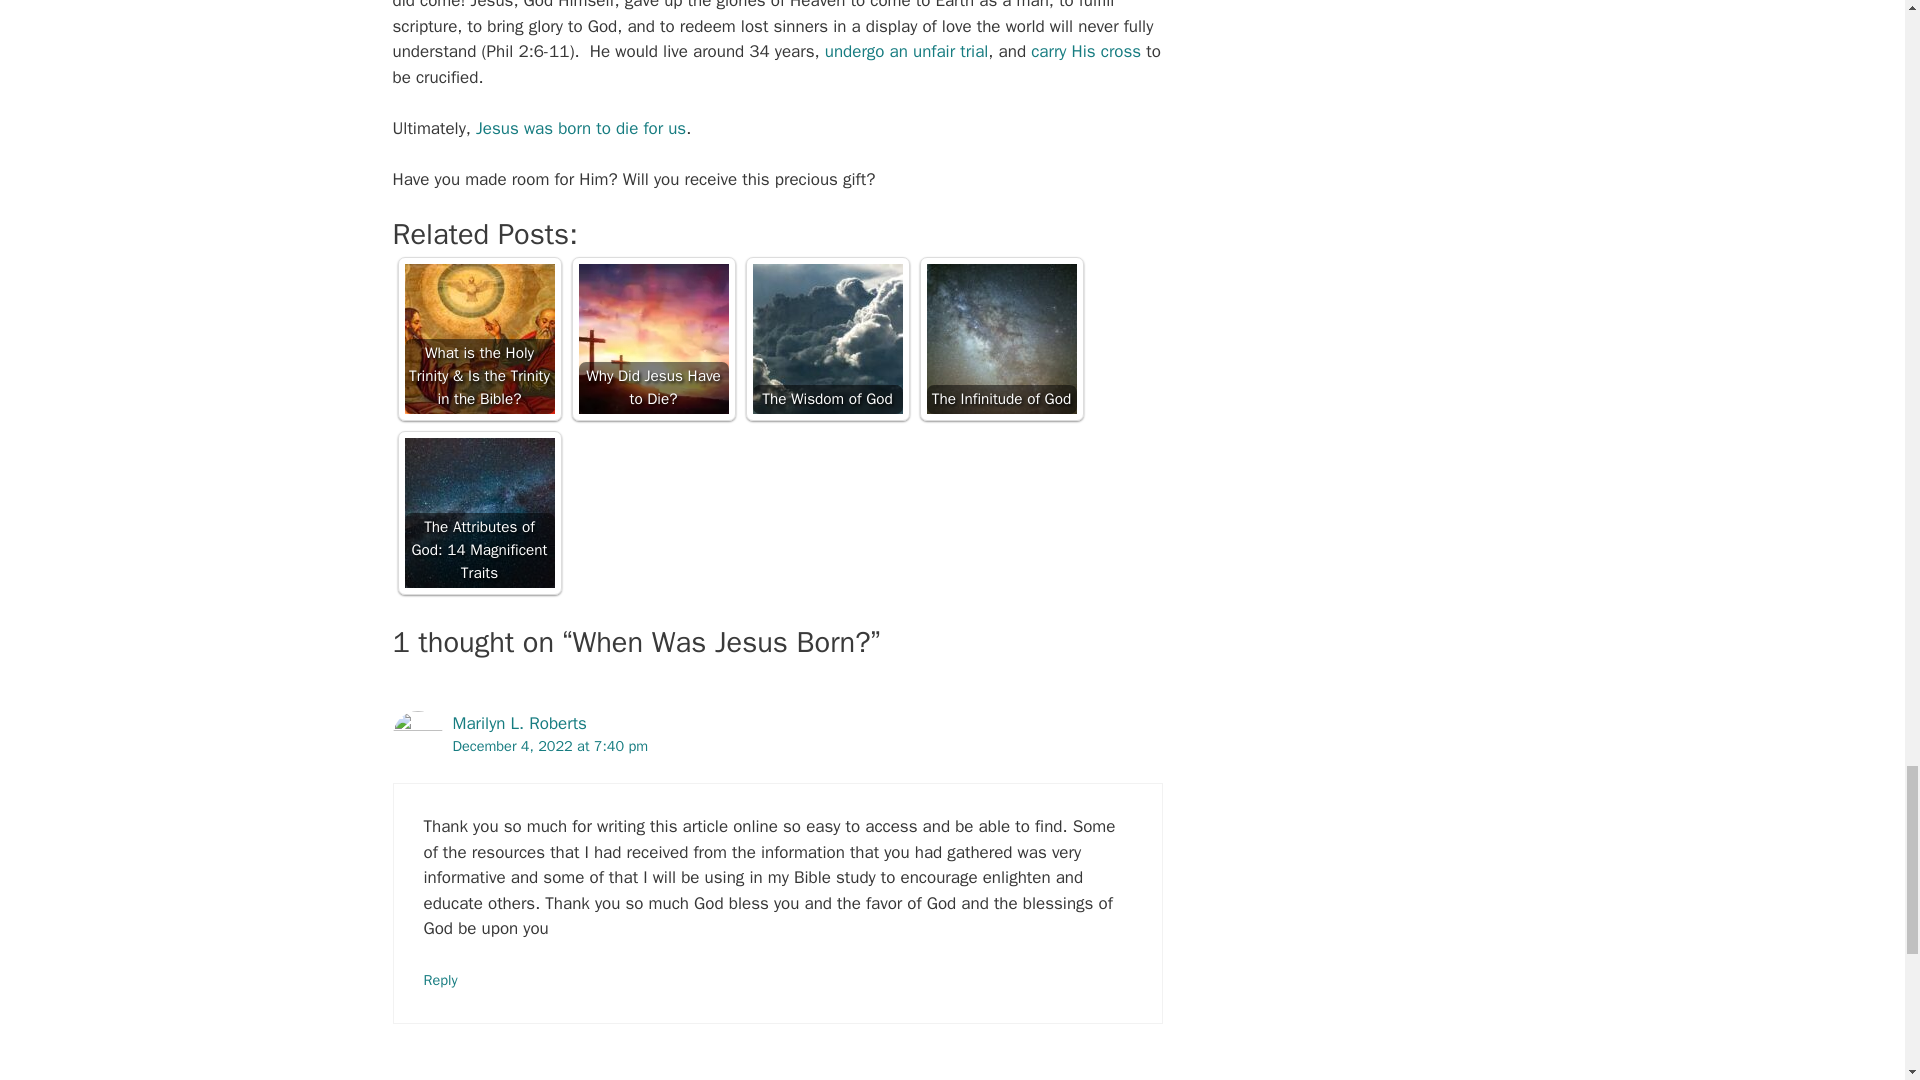  Describe the element at coordinates (580, 128) in the screenshot. I see `Jesus was born to die for us` at that location.